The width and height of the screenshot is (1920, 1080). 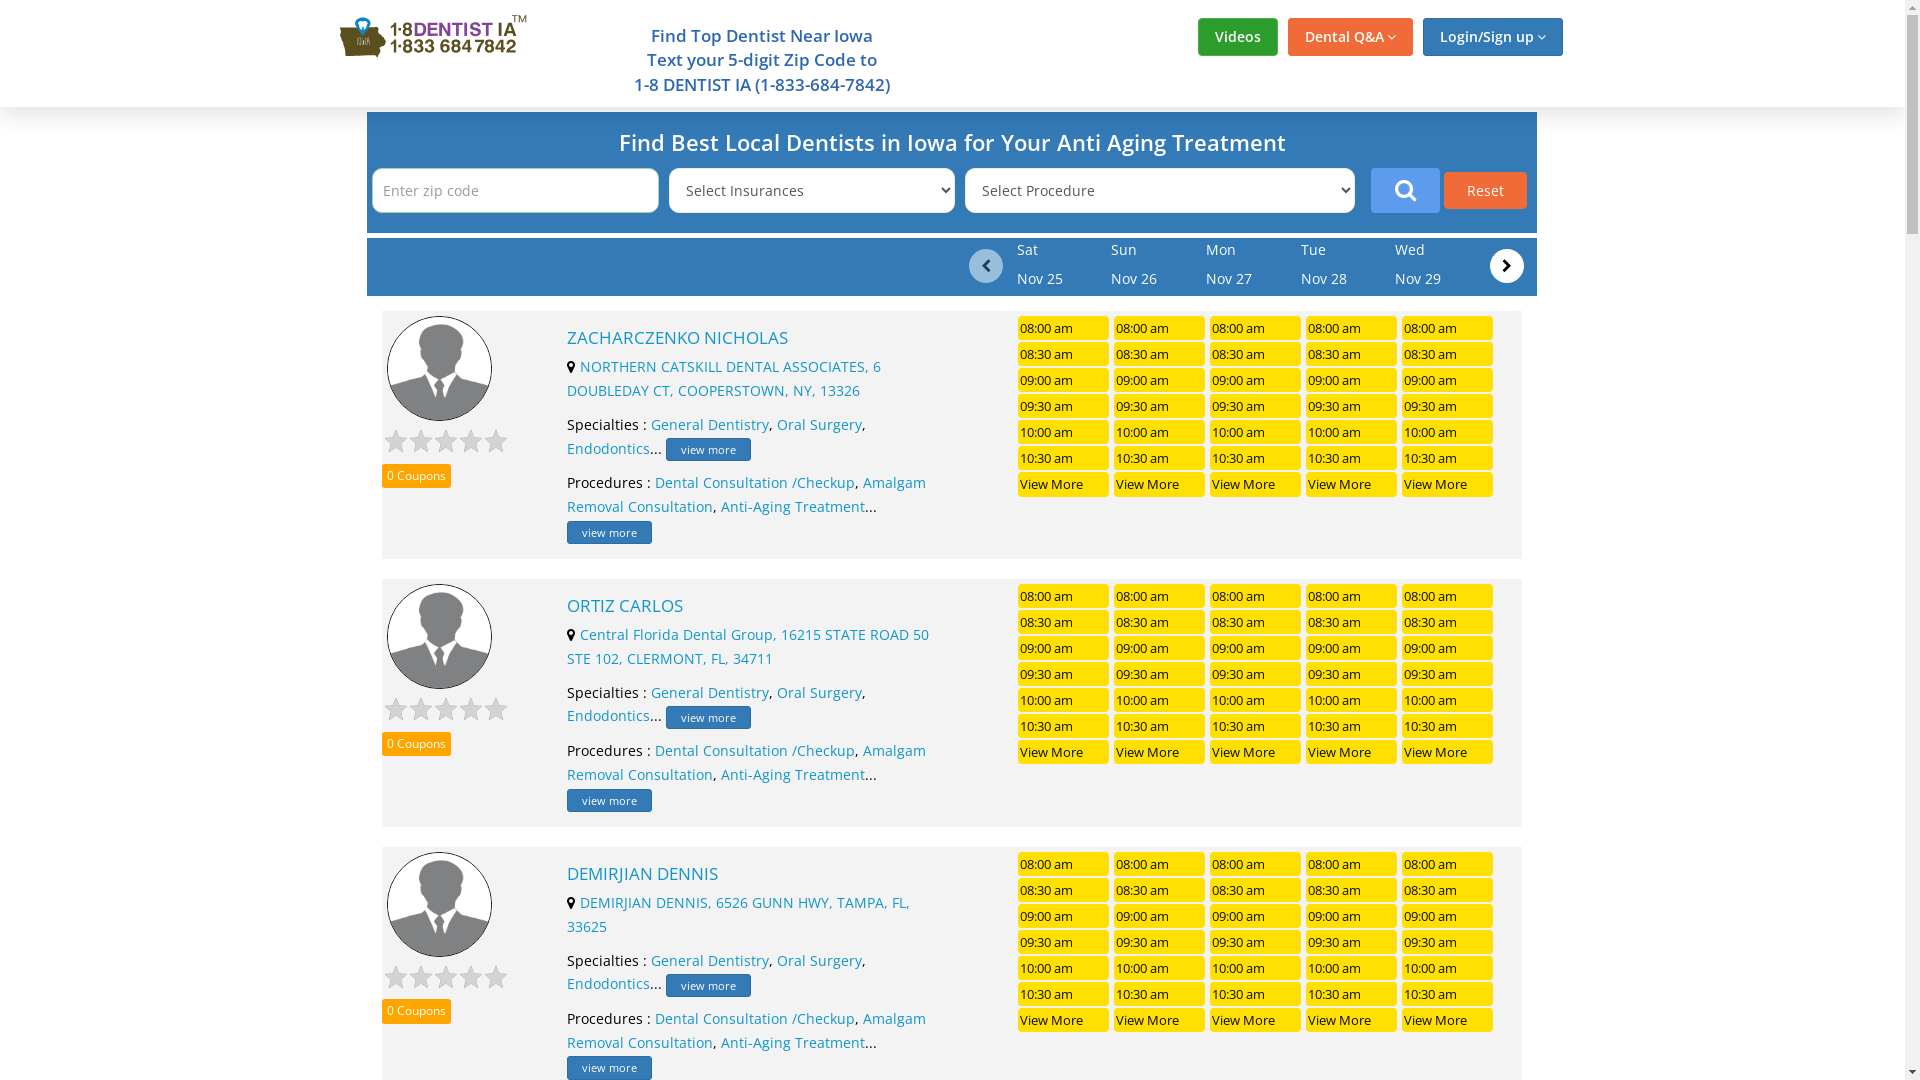 What do you see at coordinates (1448, 648) in the screenshot?
I see `09:00 am` at bounding box center [1448, 648].